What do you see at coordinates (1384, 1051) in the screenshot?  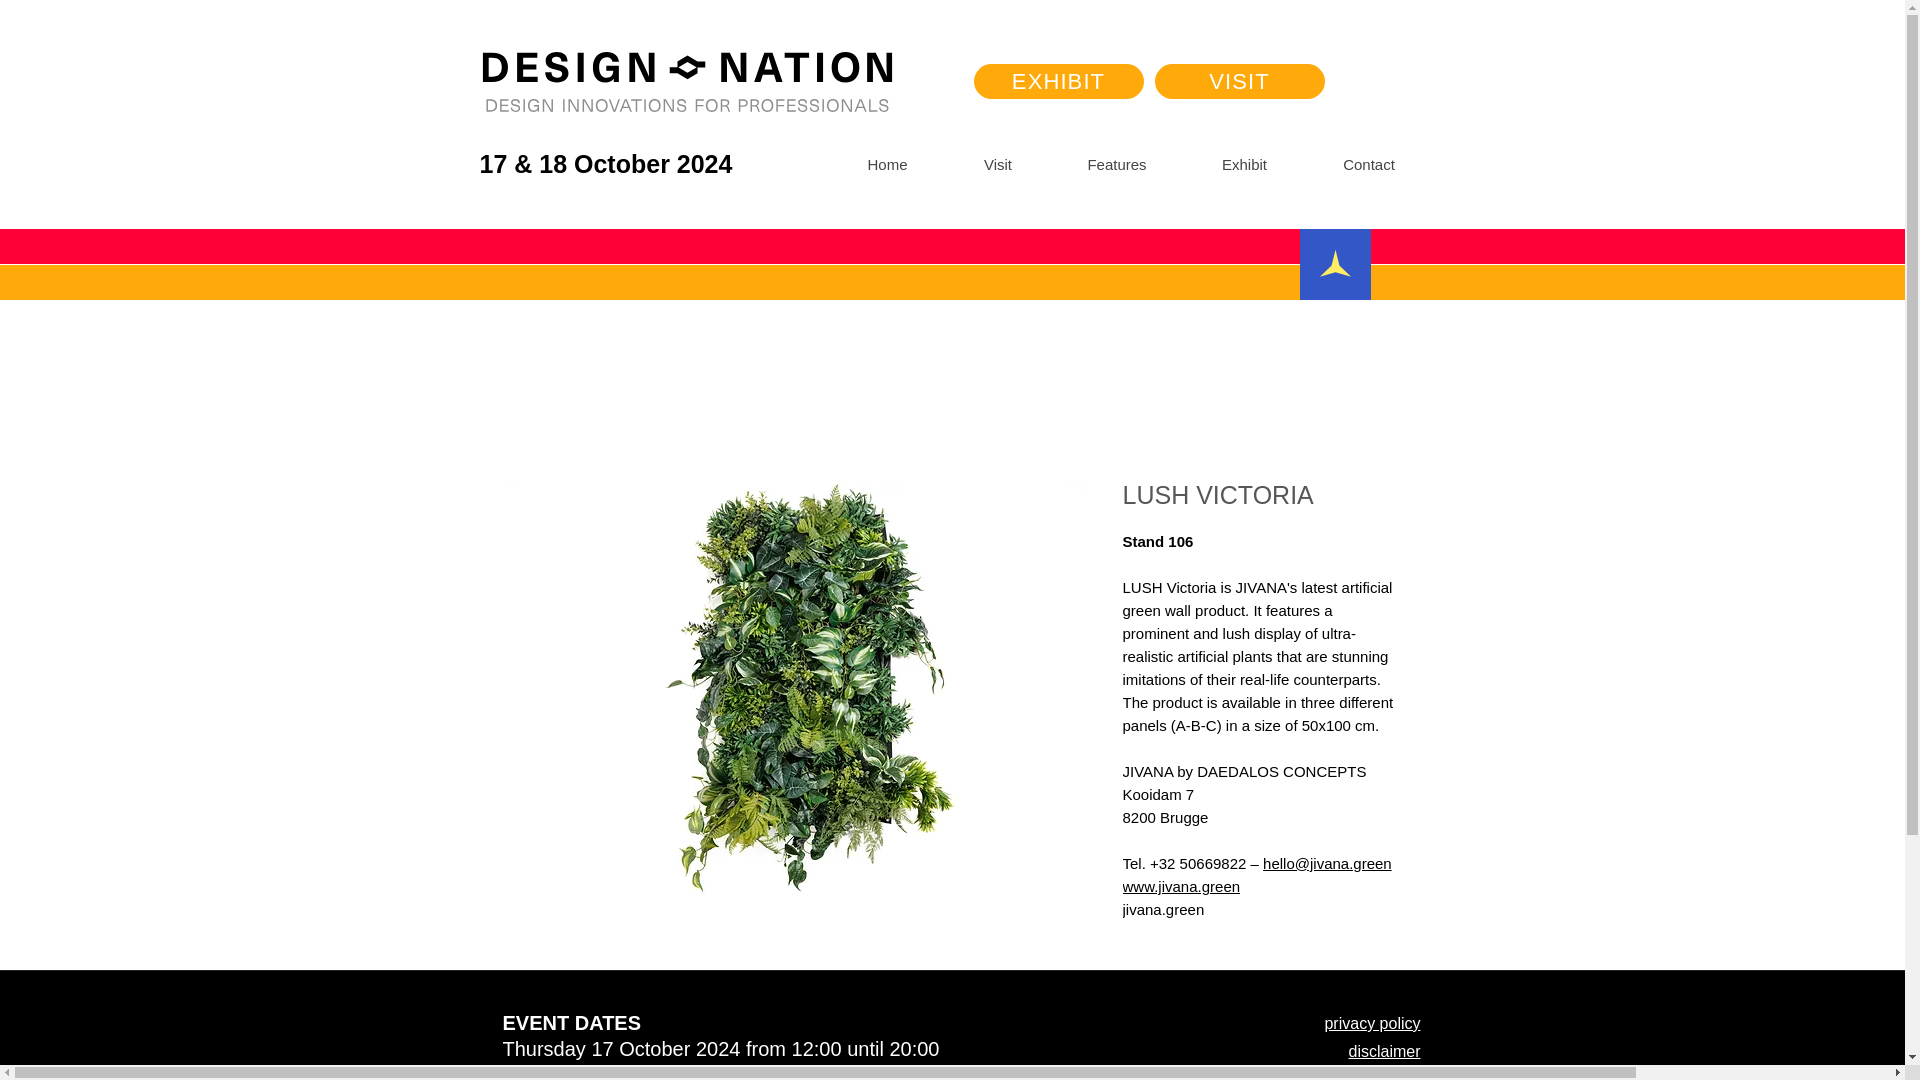 I see `disclaimer` at bounding box center [1384, 1051].